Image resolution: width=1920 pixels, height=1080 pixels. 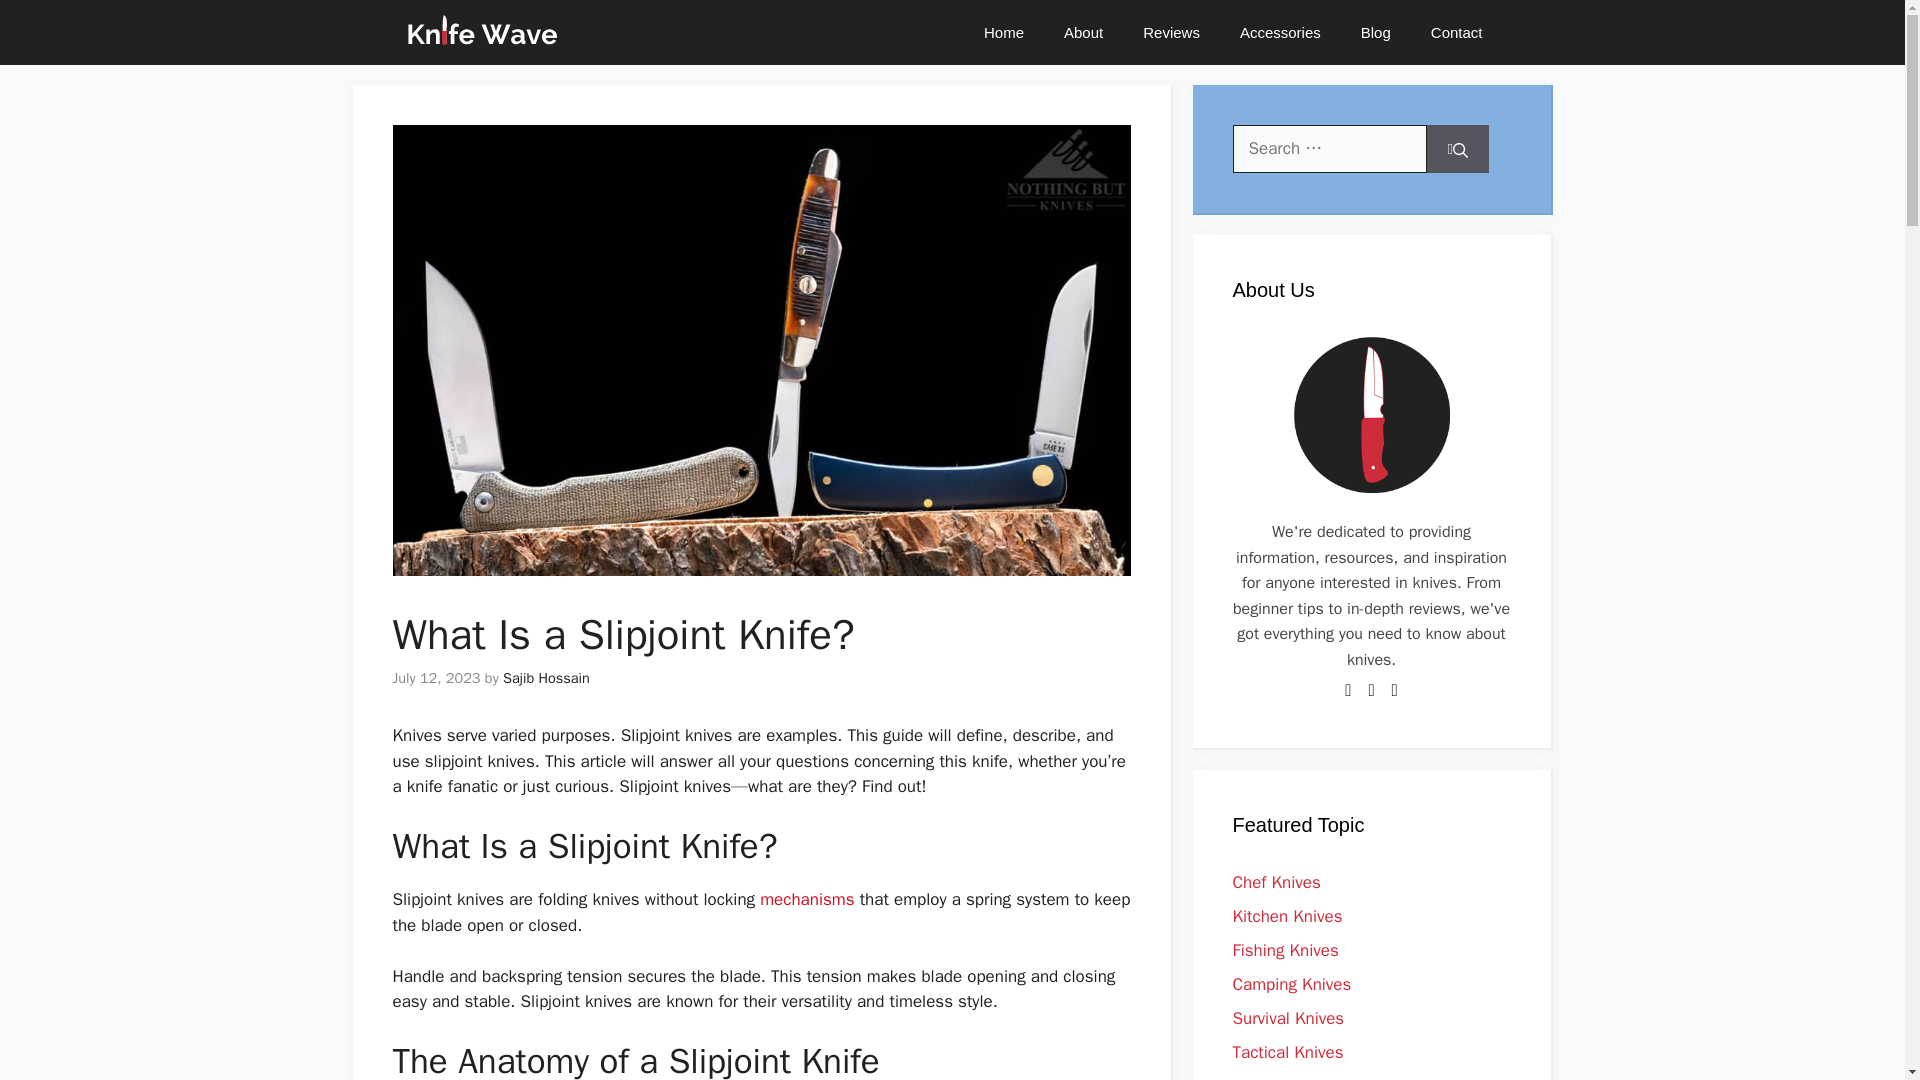 What do you see at coordinates (1292, 984) in the screenshot?
I see `Camping Knives` at bounding box center [1292, 984].